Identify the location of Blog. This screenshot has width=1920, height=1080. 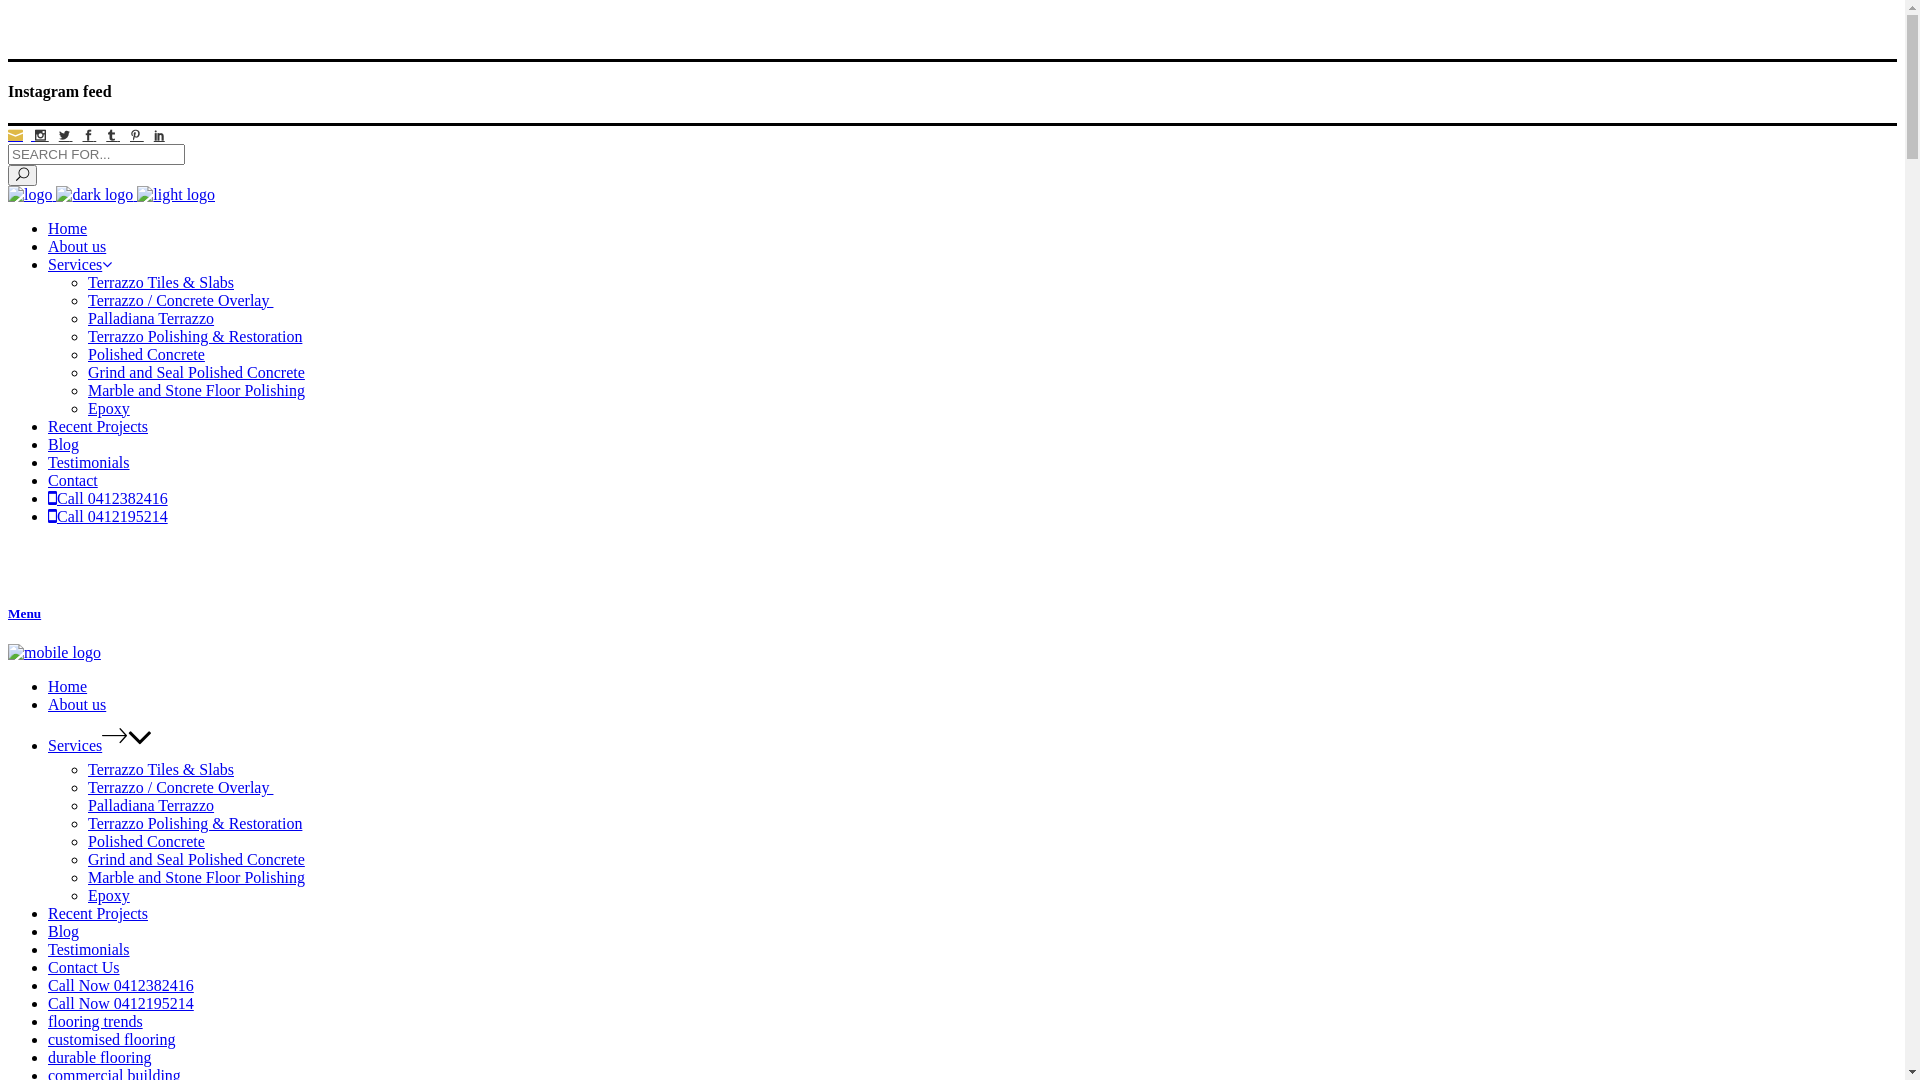
(64, 932).